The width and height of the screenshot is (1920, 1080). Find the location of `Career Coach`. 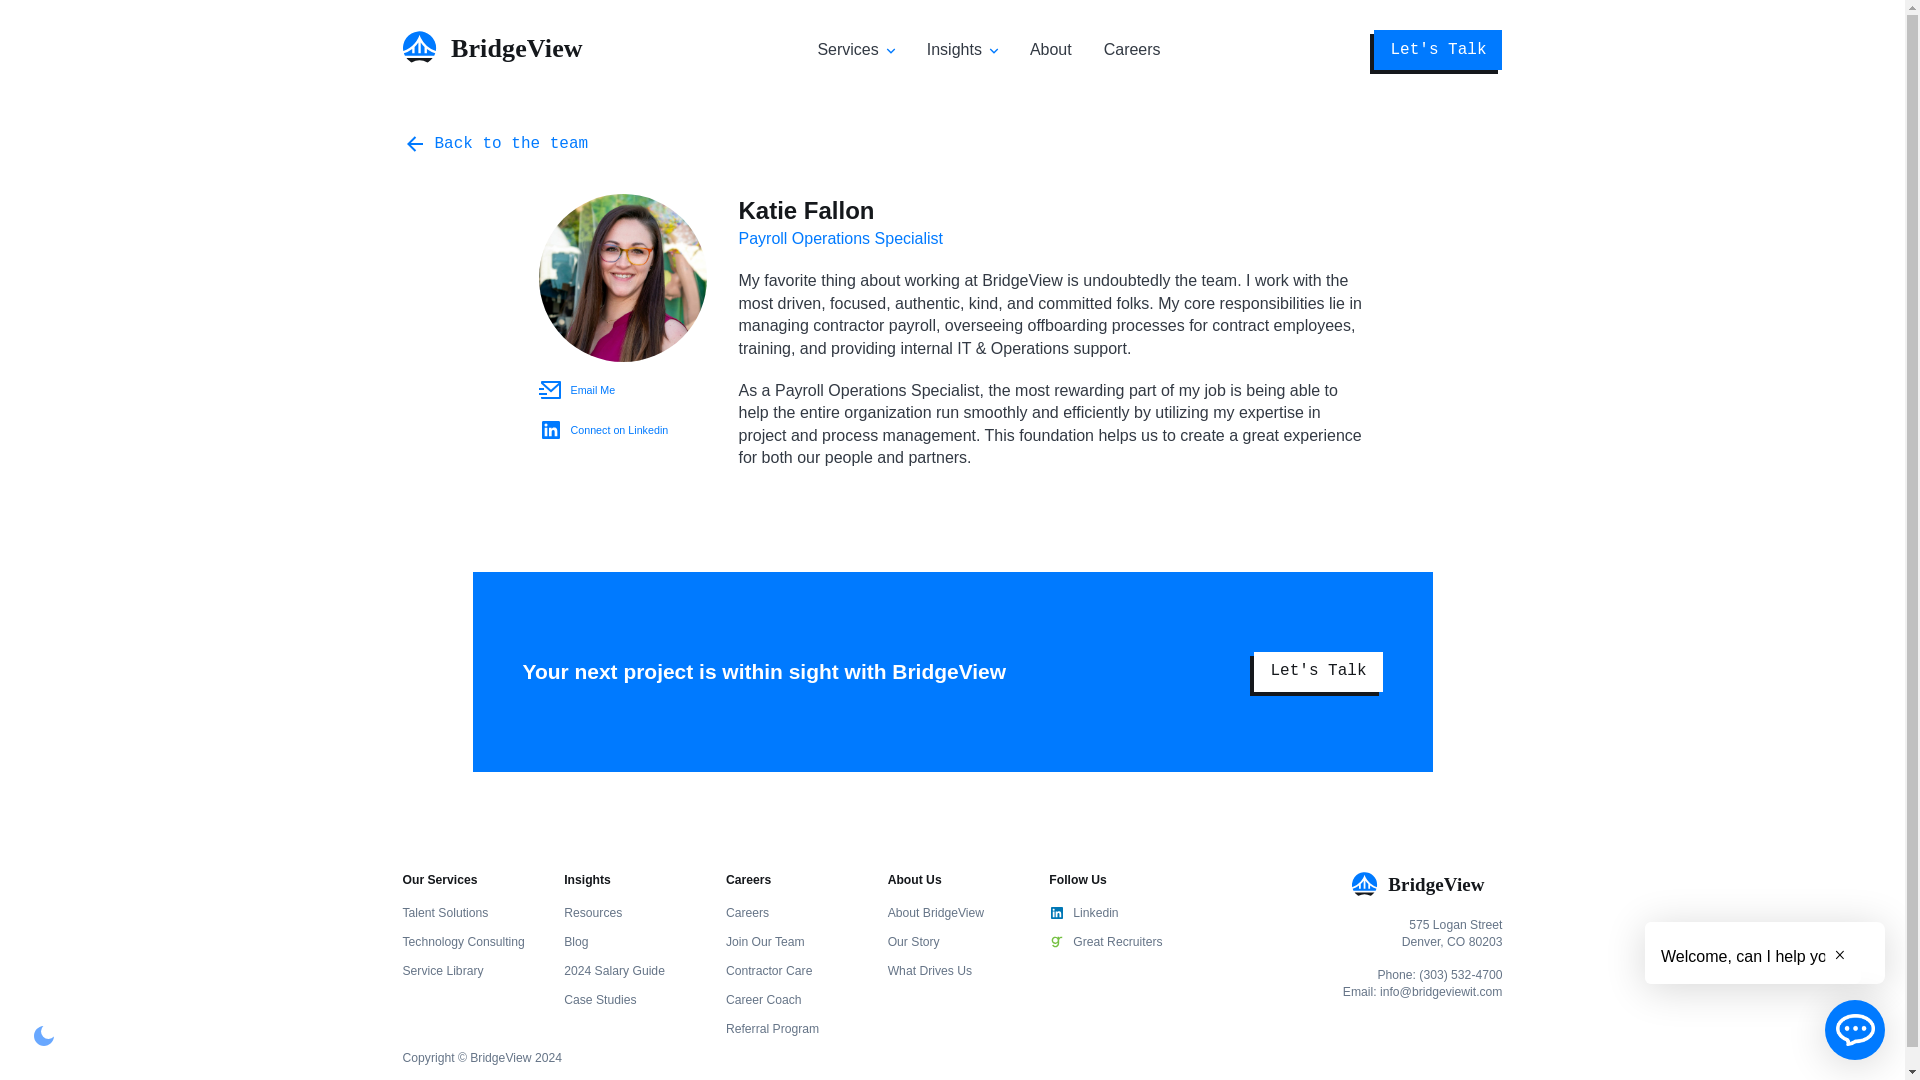

Career Coach is located at coordinates (764, 999).